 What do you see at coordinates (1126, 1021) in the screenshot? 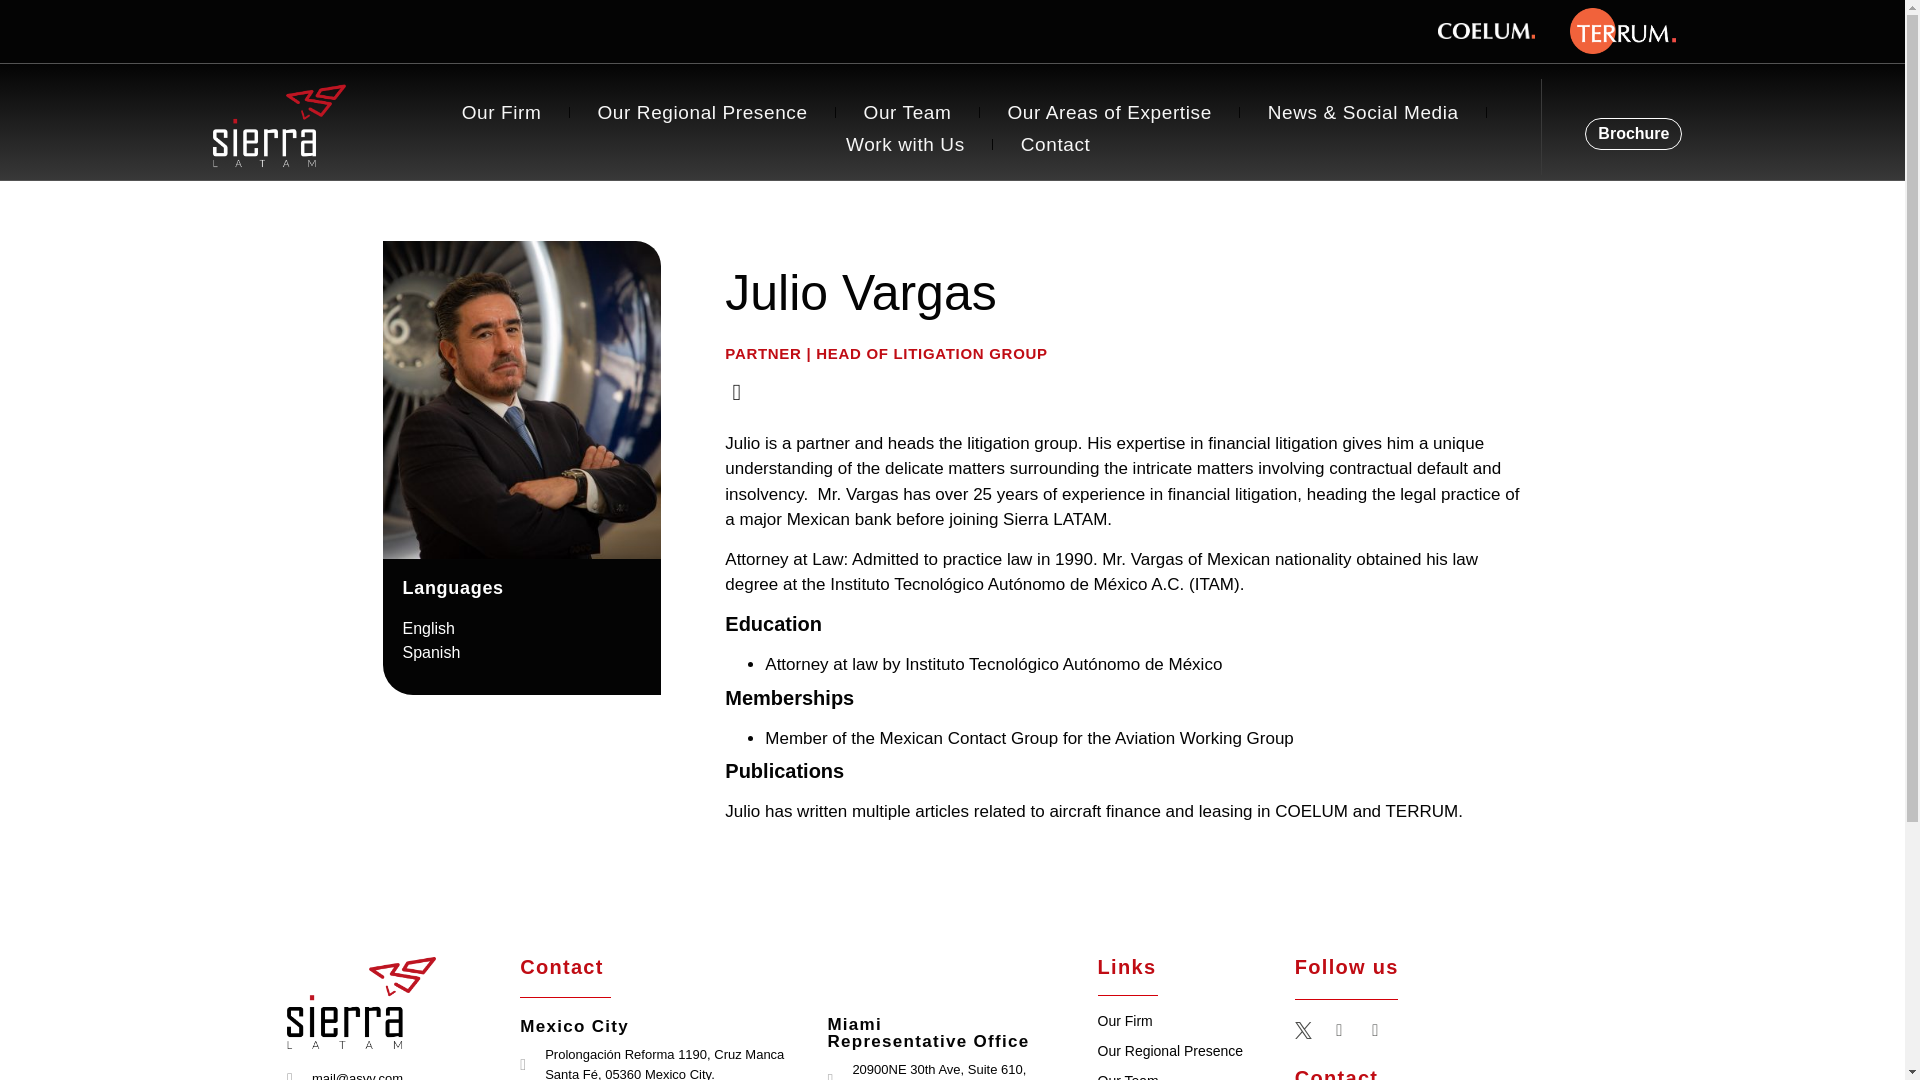
I see `Our Firm` at bounding box center [1126, 1021].